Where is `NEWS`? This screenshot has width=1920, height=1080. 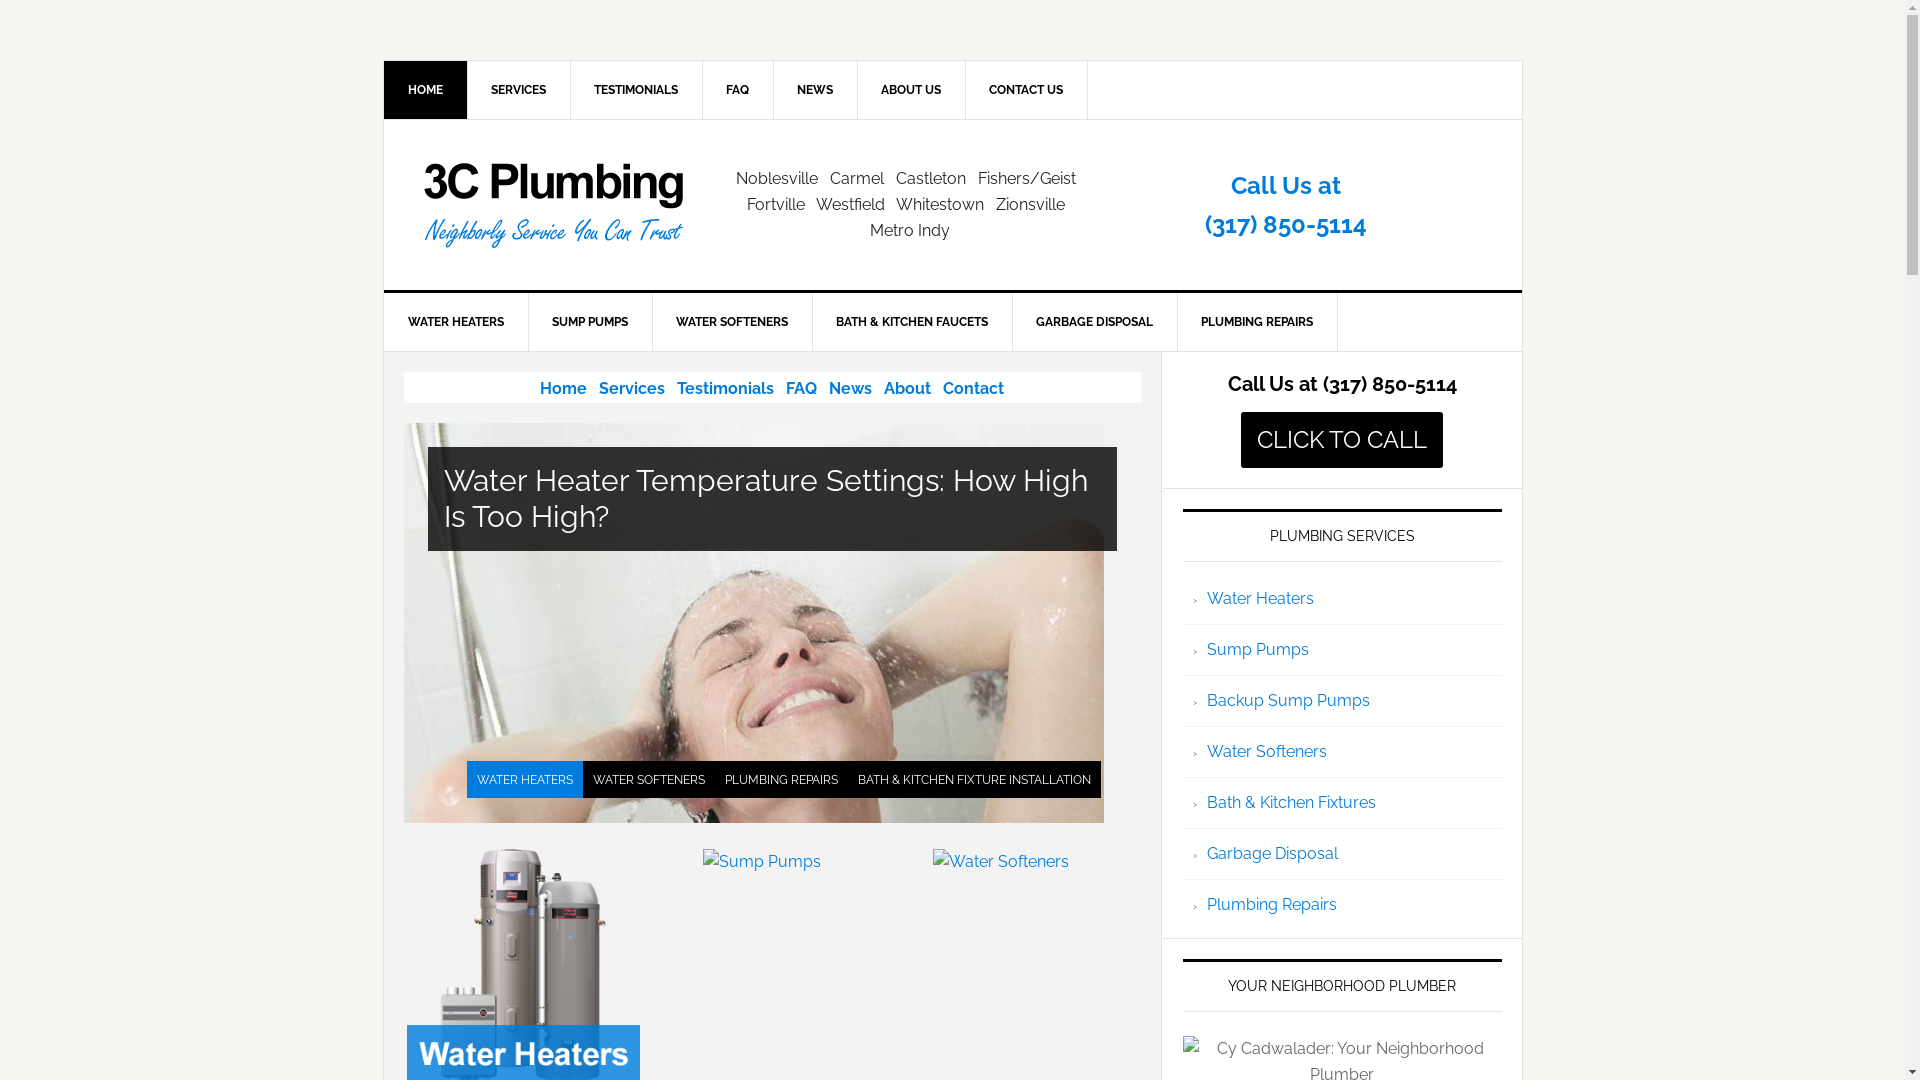
NEWS is located at coordinates (814, 90).